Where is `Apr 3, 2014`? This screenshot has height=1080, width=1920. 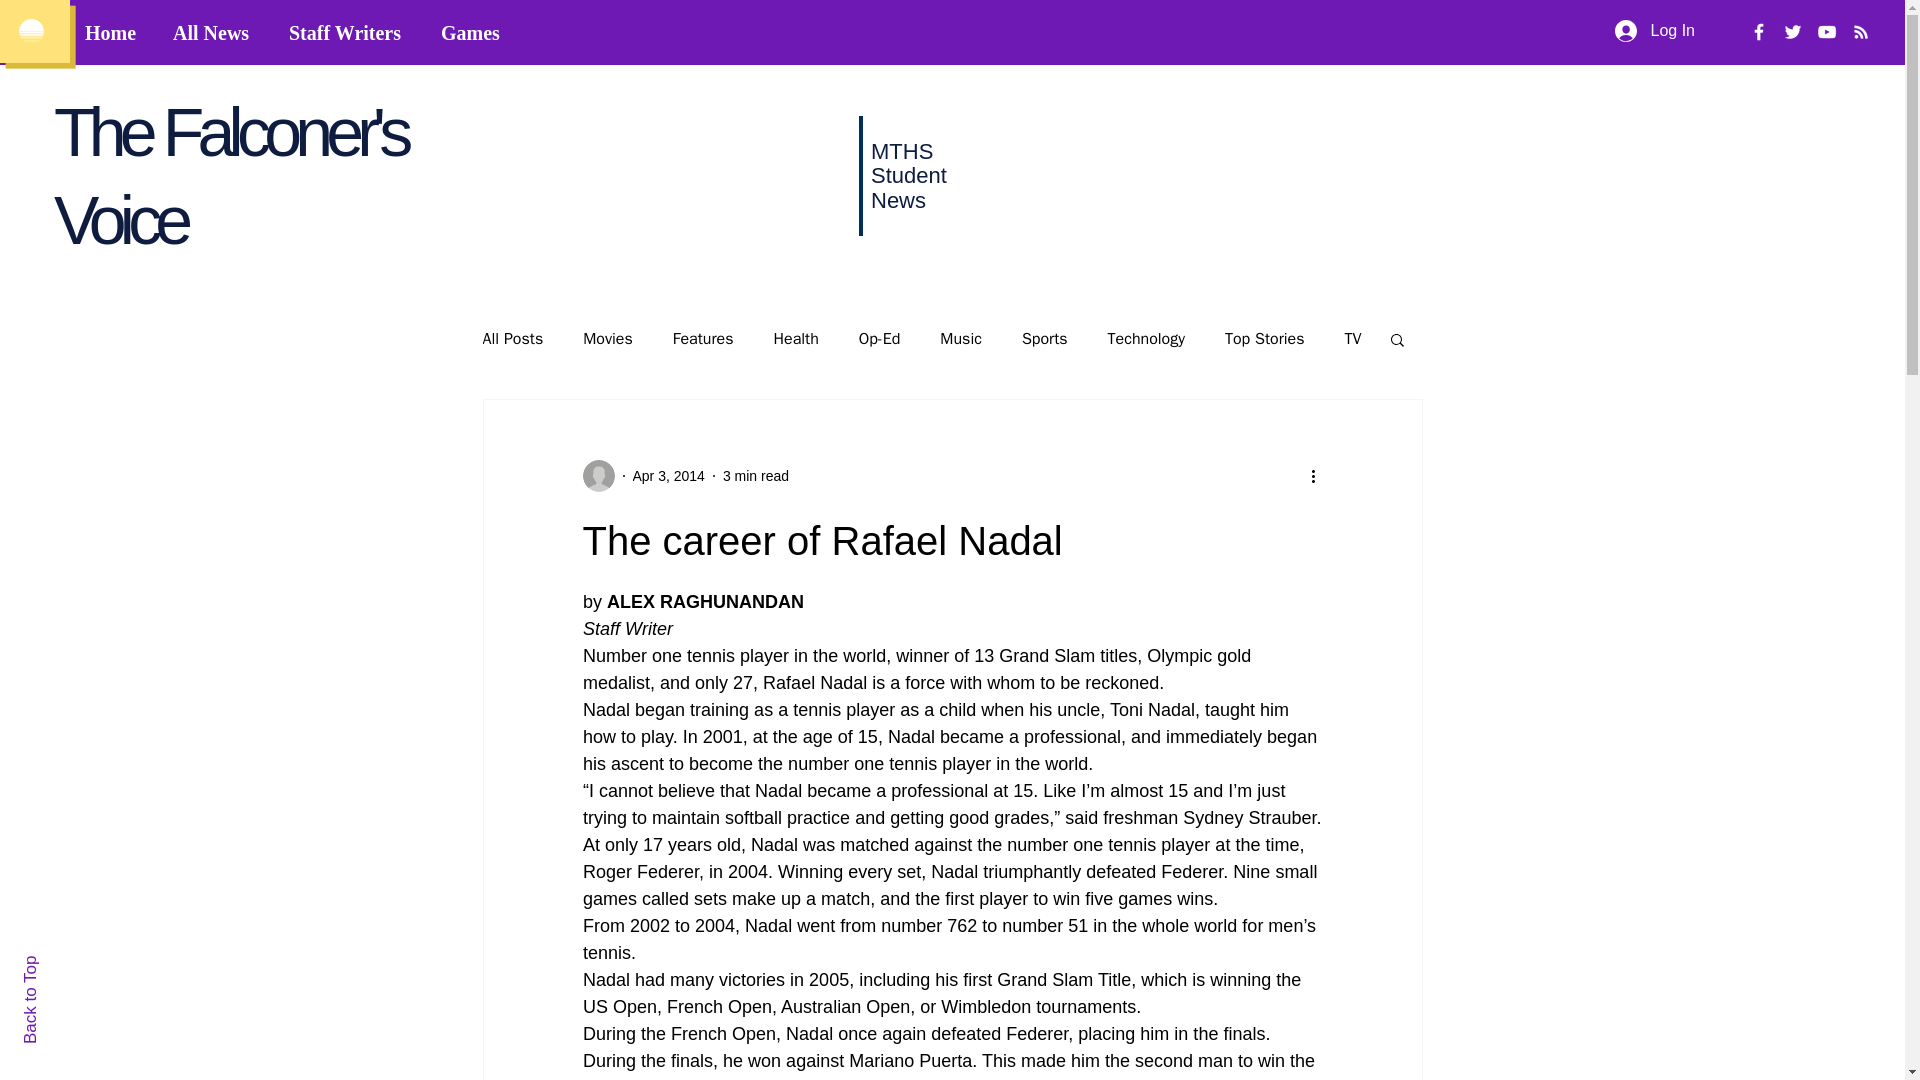
Apr 3, 2014 is located at coordinates (668, 475).